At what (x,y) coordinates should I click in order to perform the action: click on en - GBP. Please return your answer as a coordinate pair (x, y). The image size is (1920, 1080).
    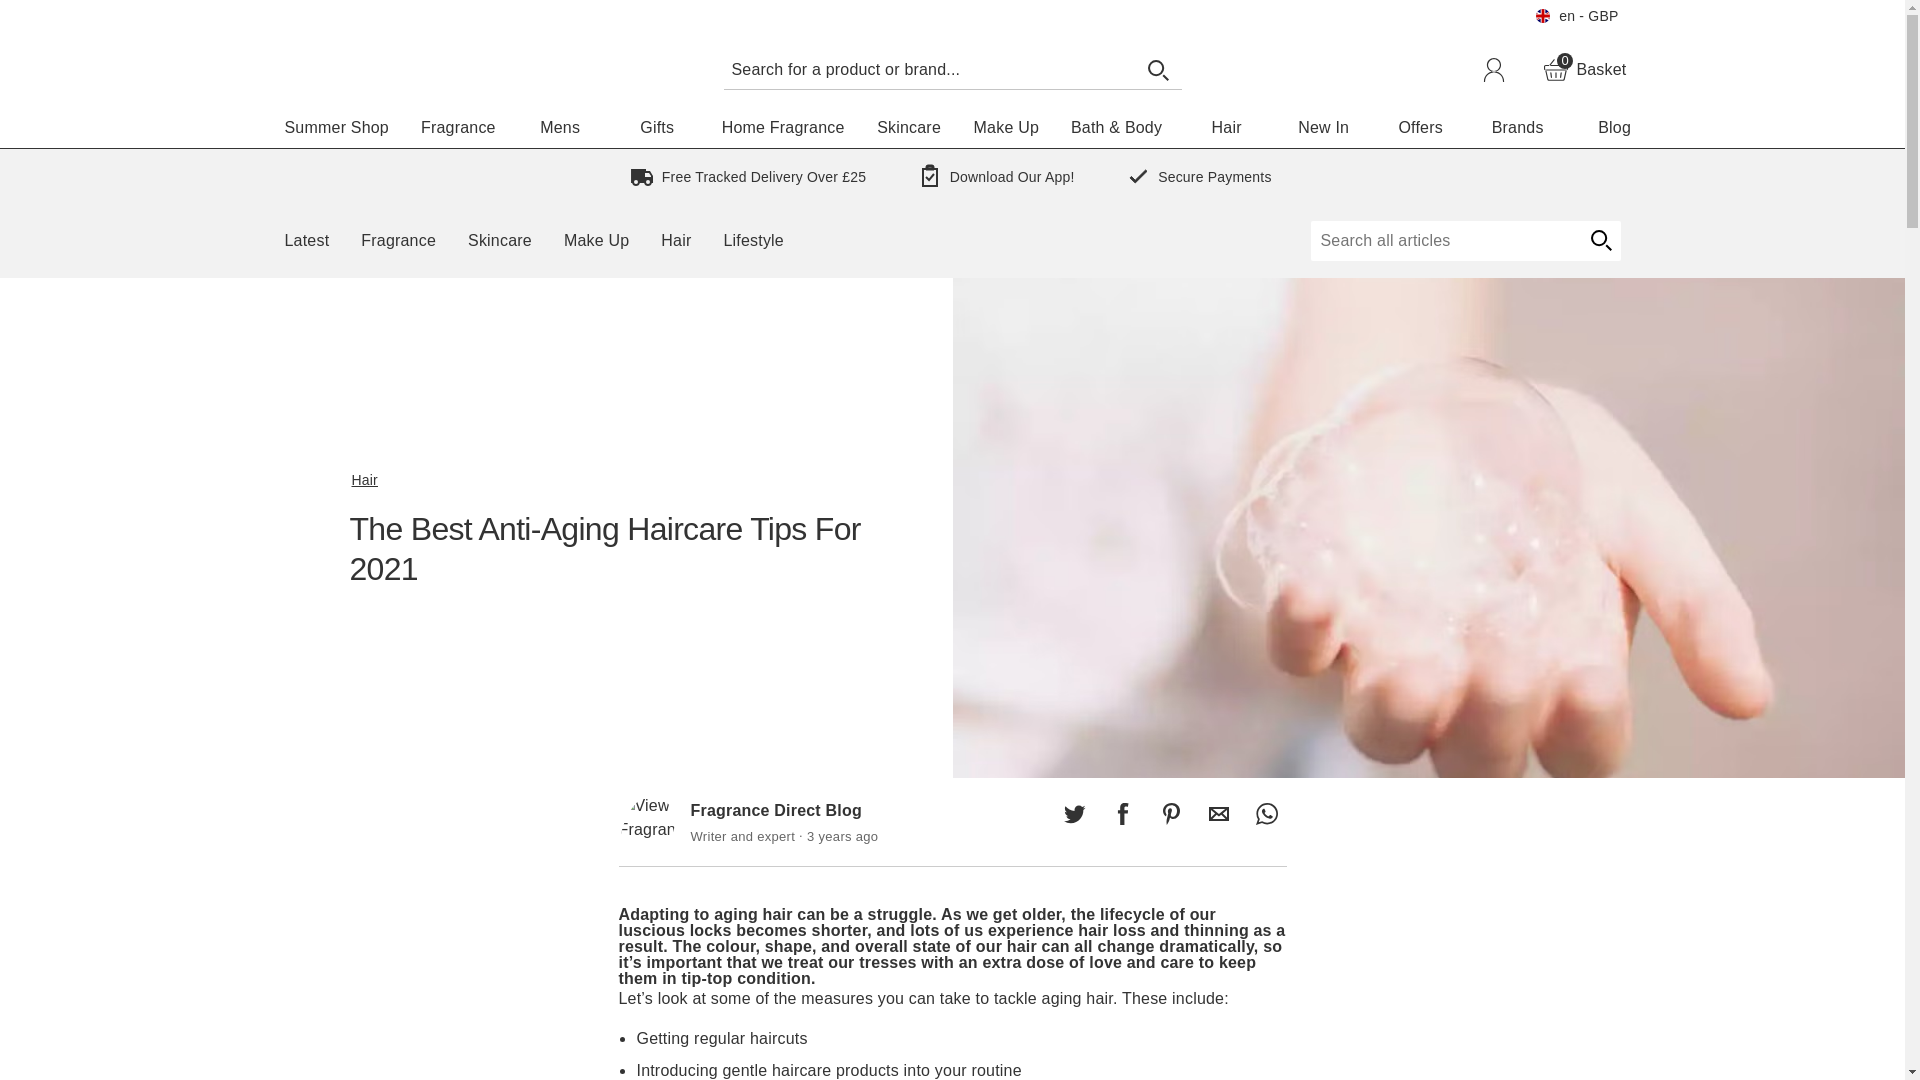
    Looking at the image, I should click on (1576, 16).